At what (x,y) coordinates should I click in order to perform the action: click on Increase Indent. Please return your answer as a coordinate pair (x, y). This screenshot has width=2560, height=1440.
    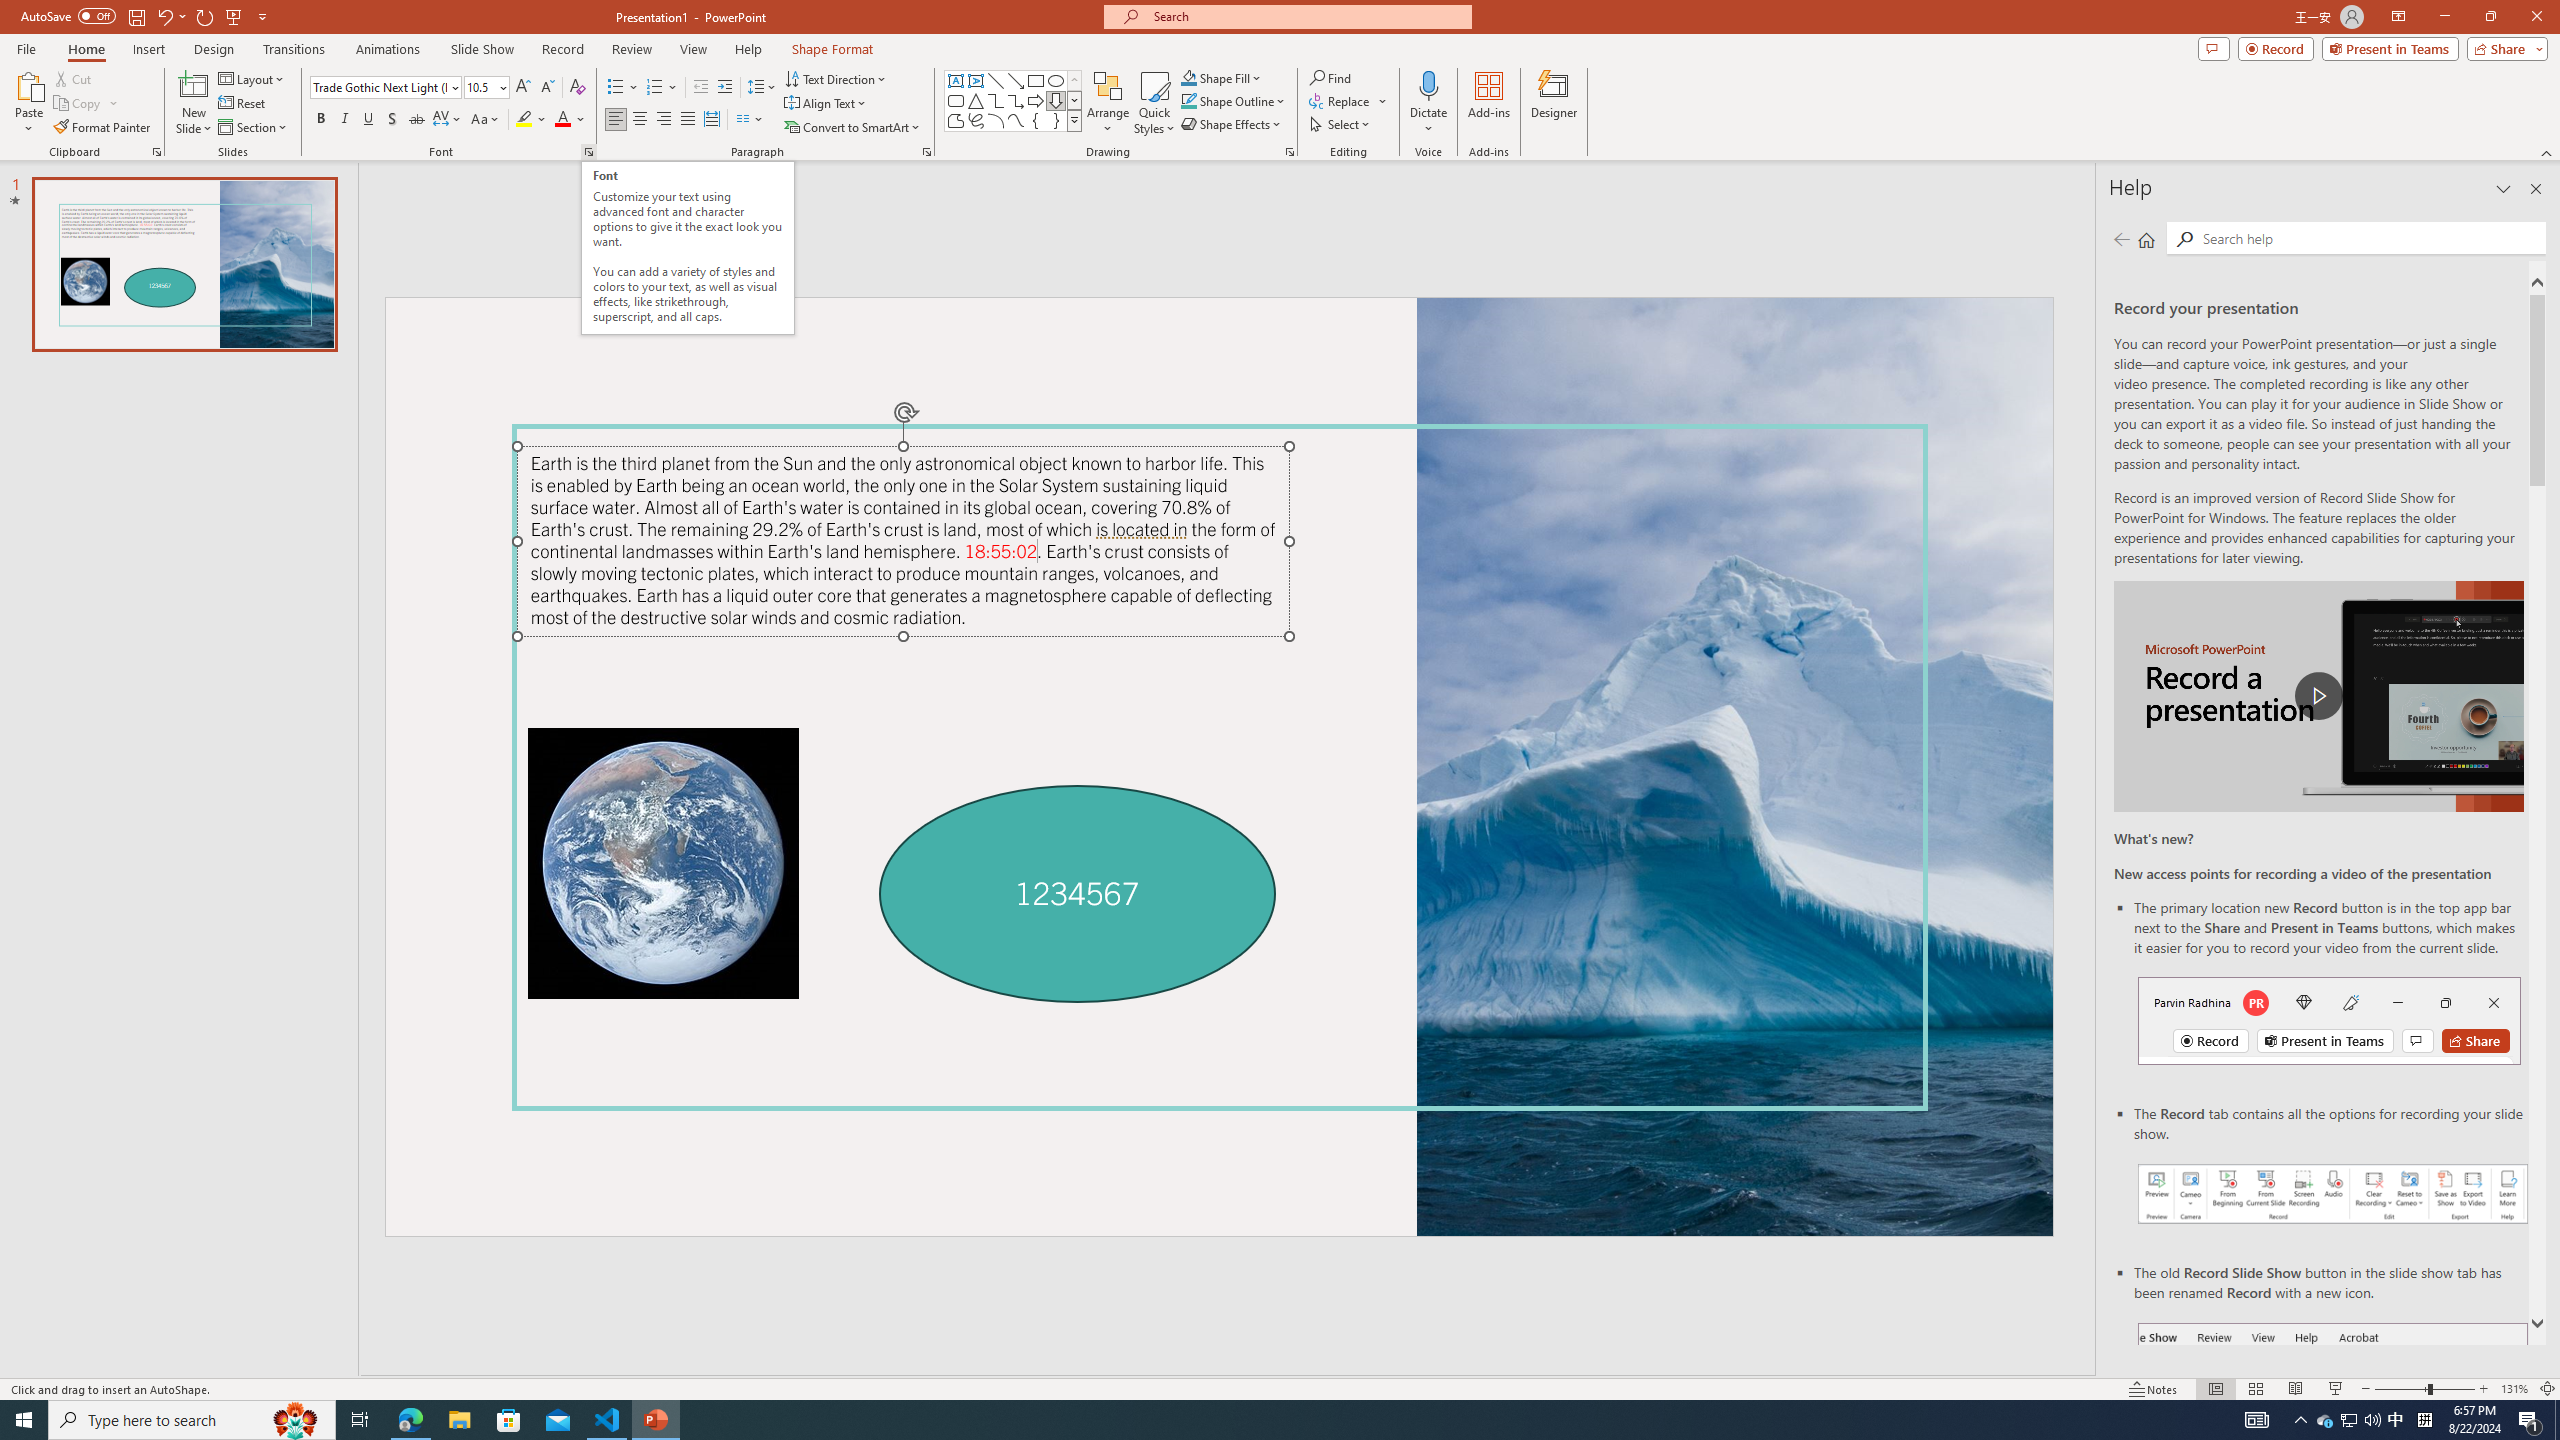
    Looking at the image, I should click on (726, 88).